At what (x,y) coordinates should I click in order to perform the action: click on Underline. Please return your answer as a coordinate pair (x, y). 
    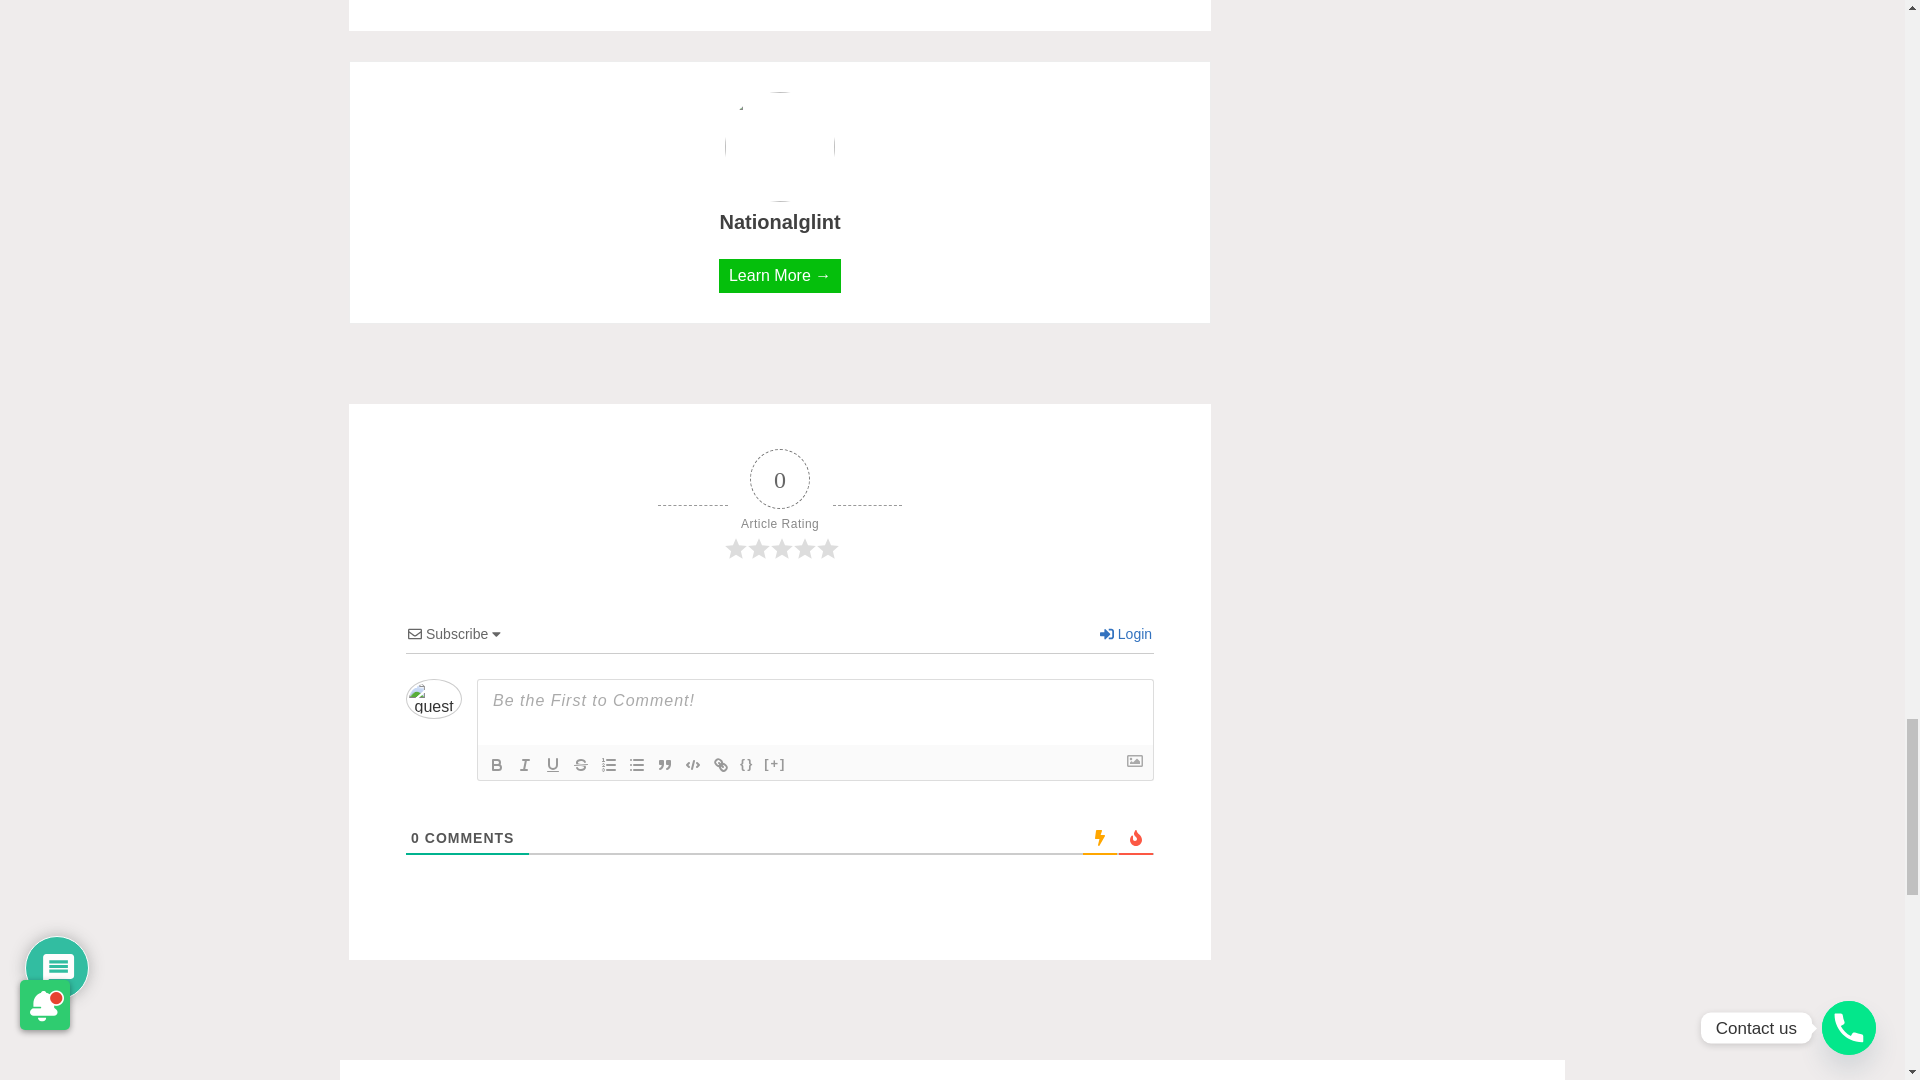
    Looking at the image, I should click on (552, 764).